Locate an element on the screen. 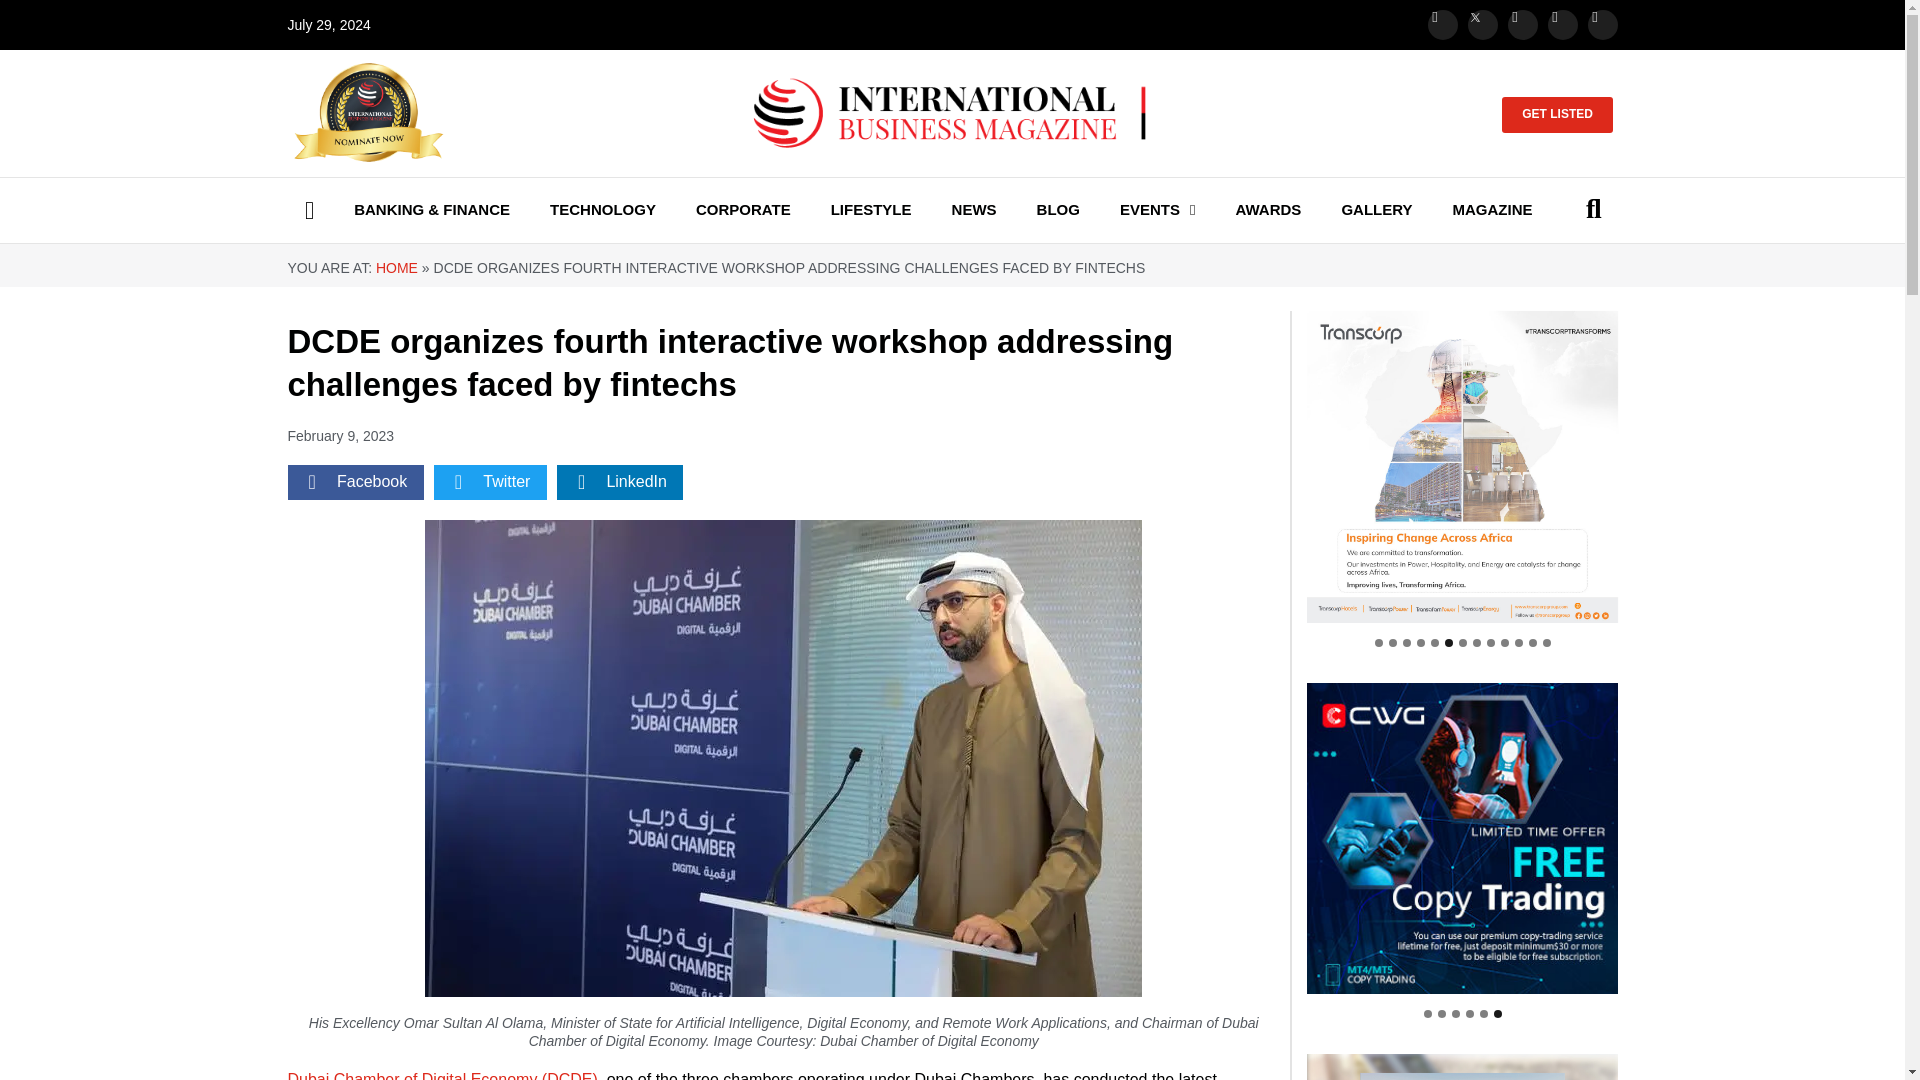 This screenshot has width=1920, height=1080. GALLERY is located at coordinates (1377, 210).